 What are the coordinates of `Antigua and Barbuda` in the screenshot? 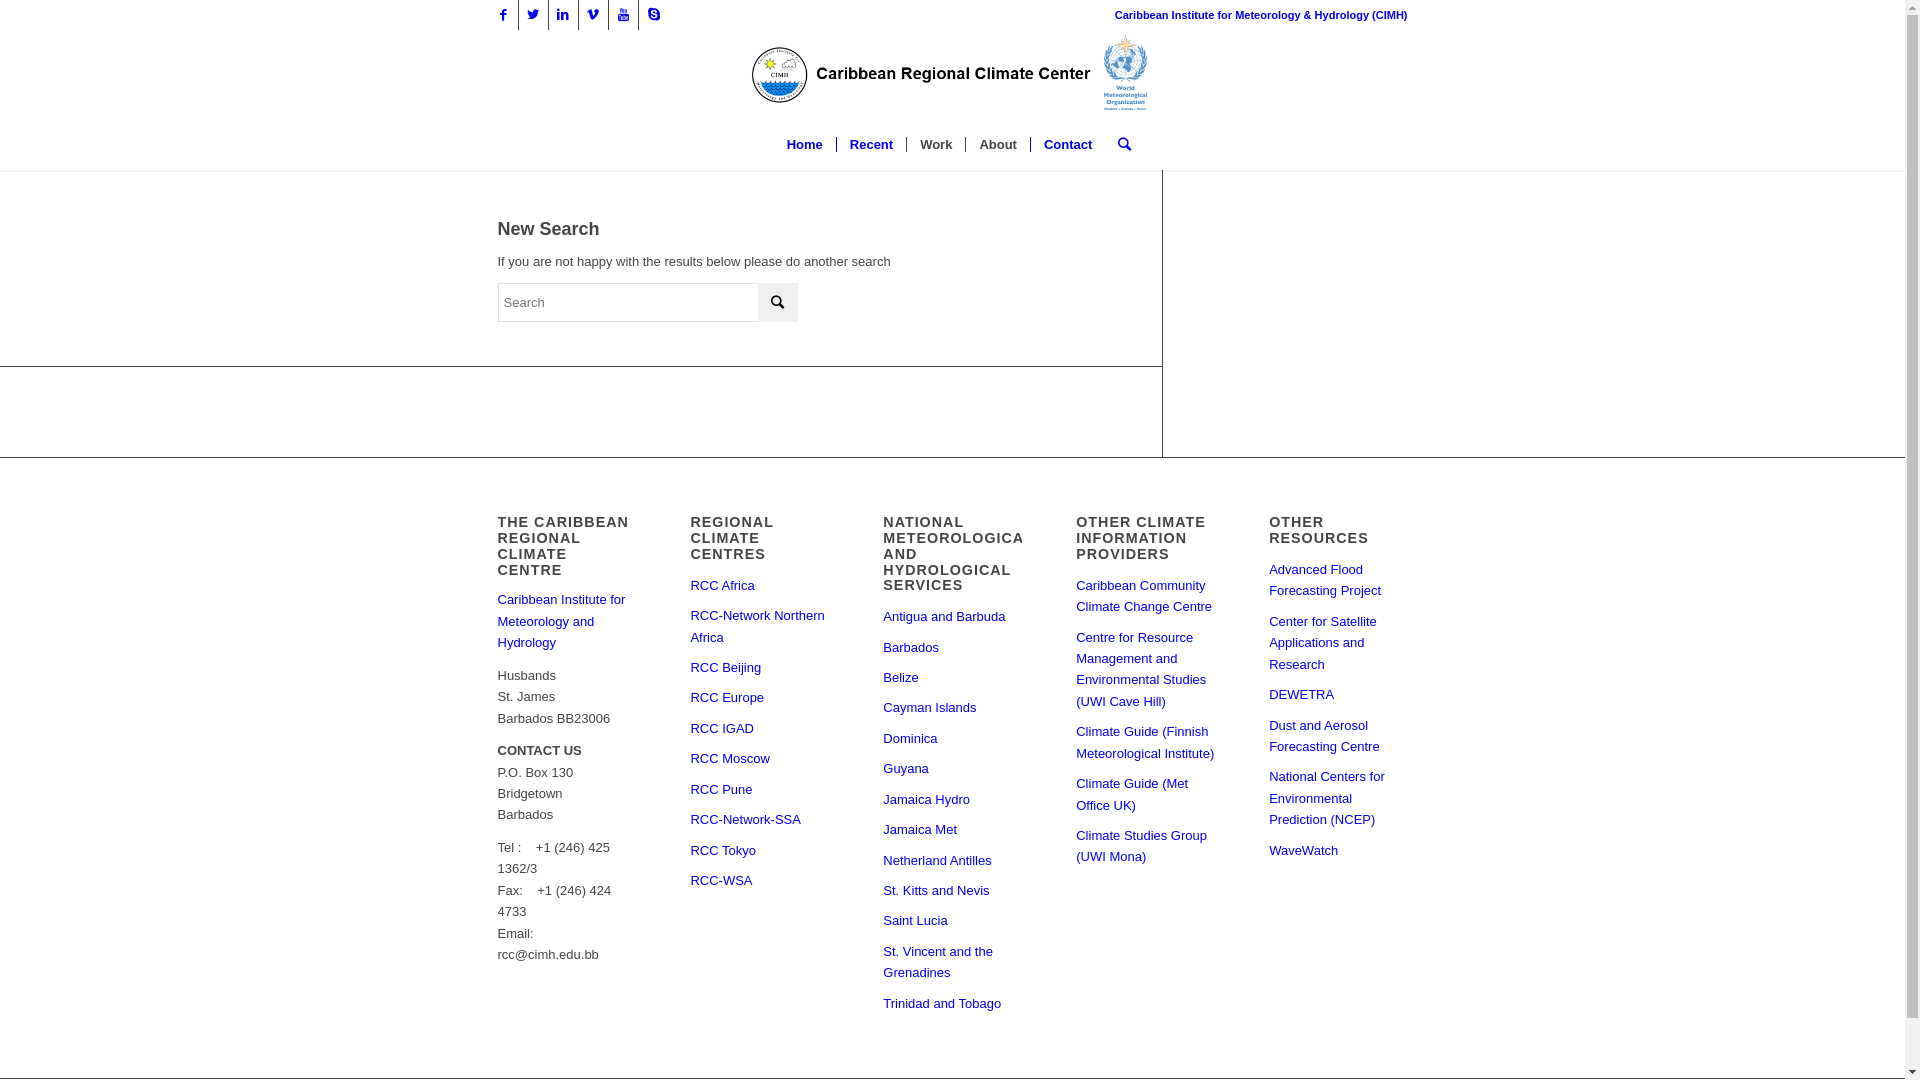 It's located at (952, 617).